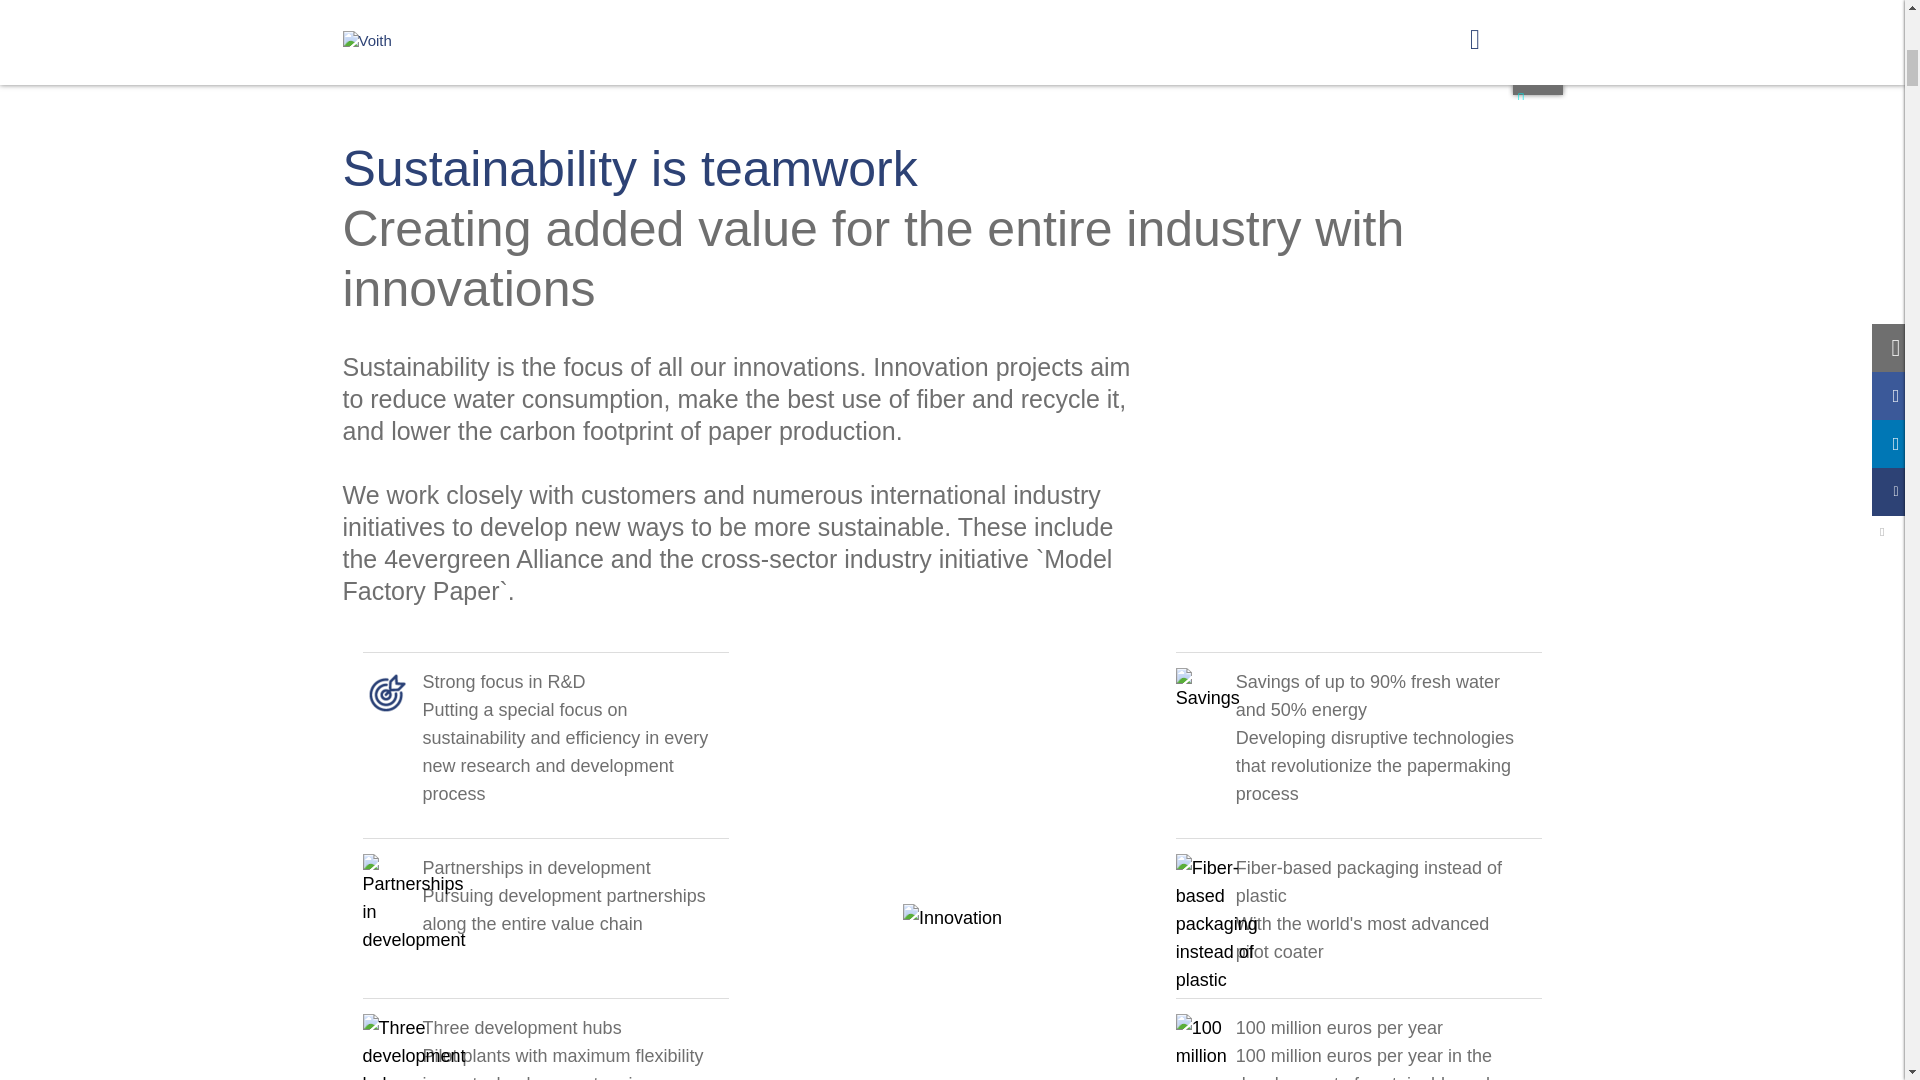  What do you see at coordinates (664, 46) in the screenshot?
I see `Innovation` at bounding box center [664, 46].